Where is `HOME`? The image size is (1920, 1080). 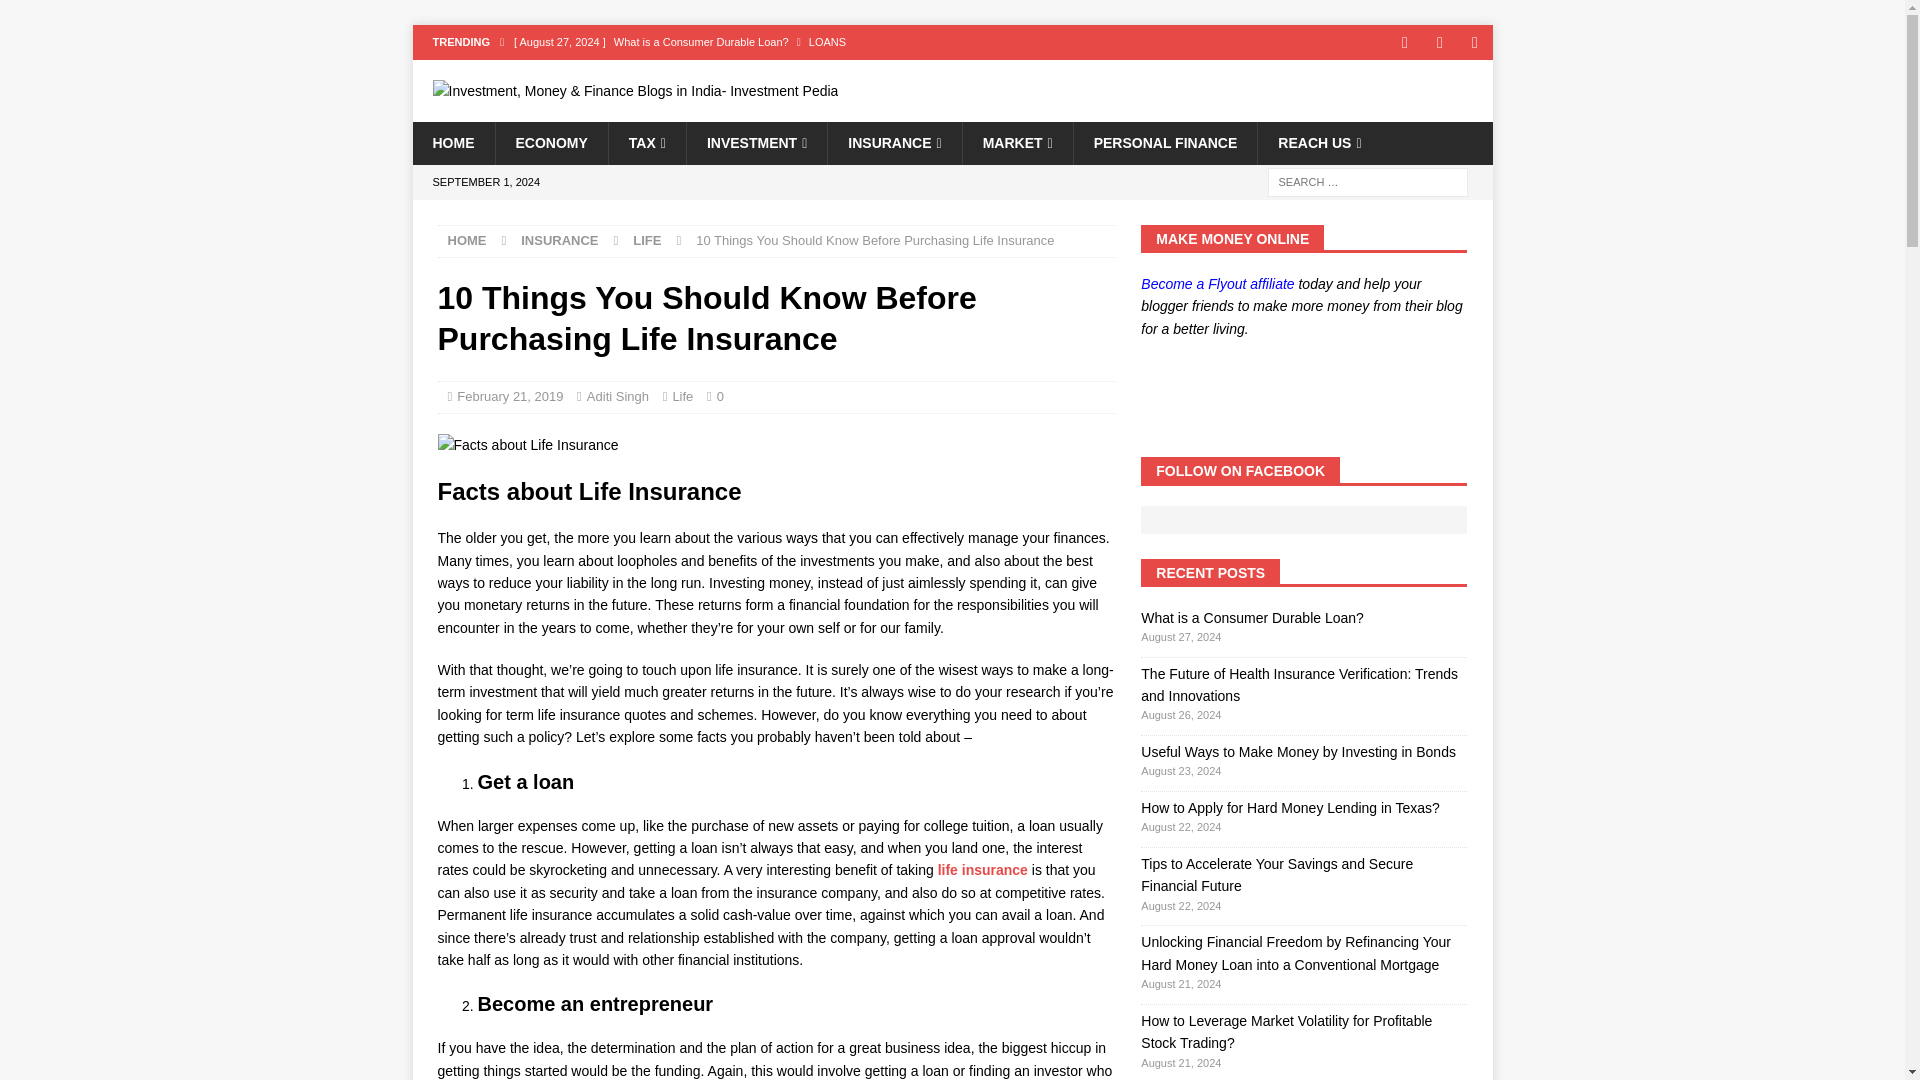 HOME is located at coordinates (467, 240).